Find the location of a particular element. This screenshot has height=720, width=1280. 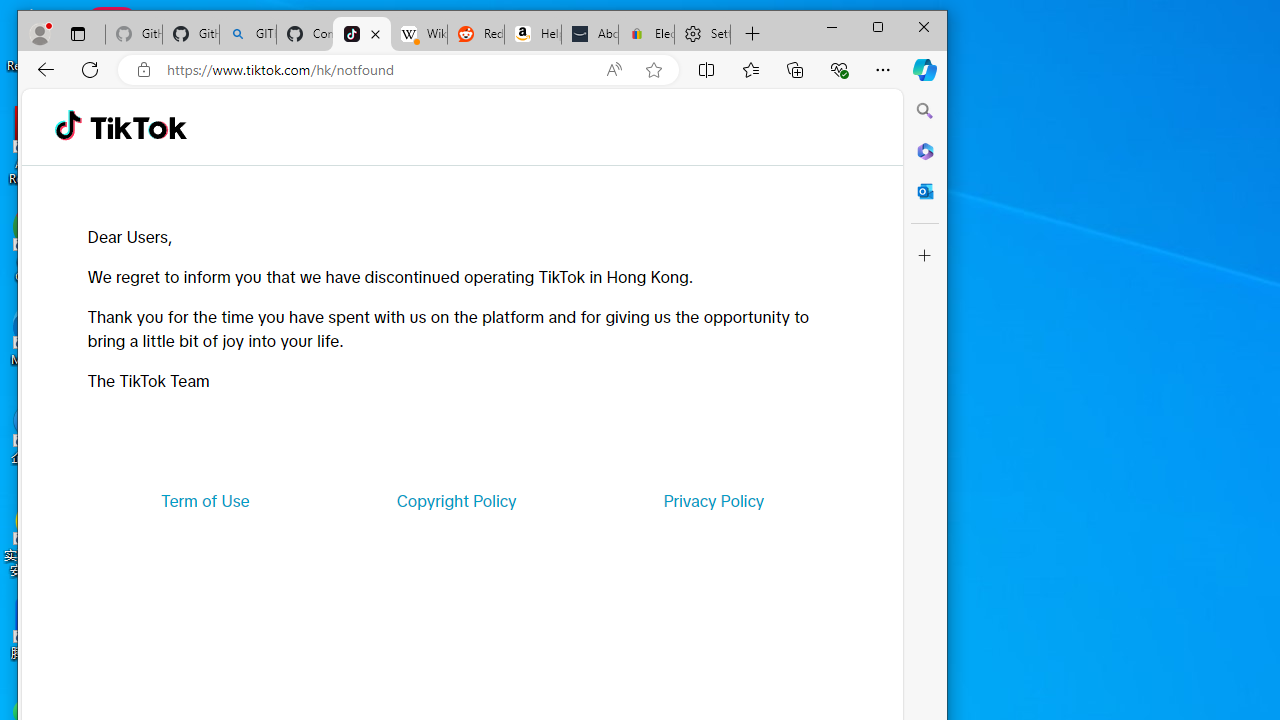

Wikipedia, the free encyclopedia is located at coordinates (418, 34).